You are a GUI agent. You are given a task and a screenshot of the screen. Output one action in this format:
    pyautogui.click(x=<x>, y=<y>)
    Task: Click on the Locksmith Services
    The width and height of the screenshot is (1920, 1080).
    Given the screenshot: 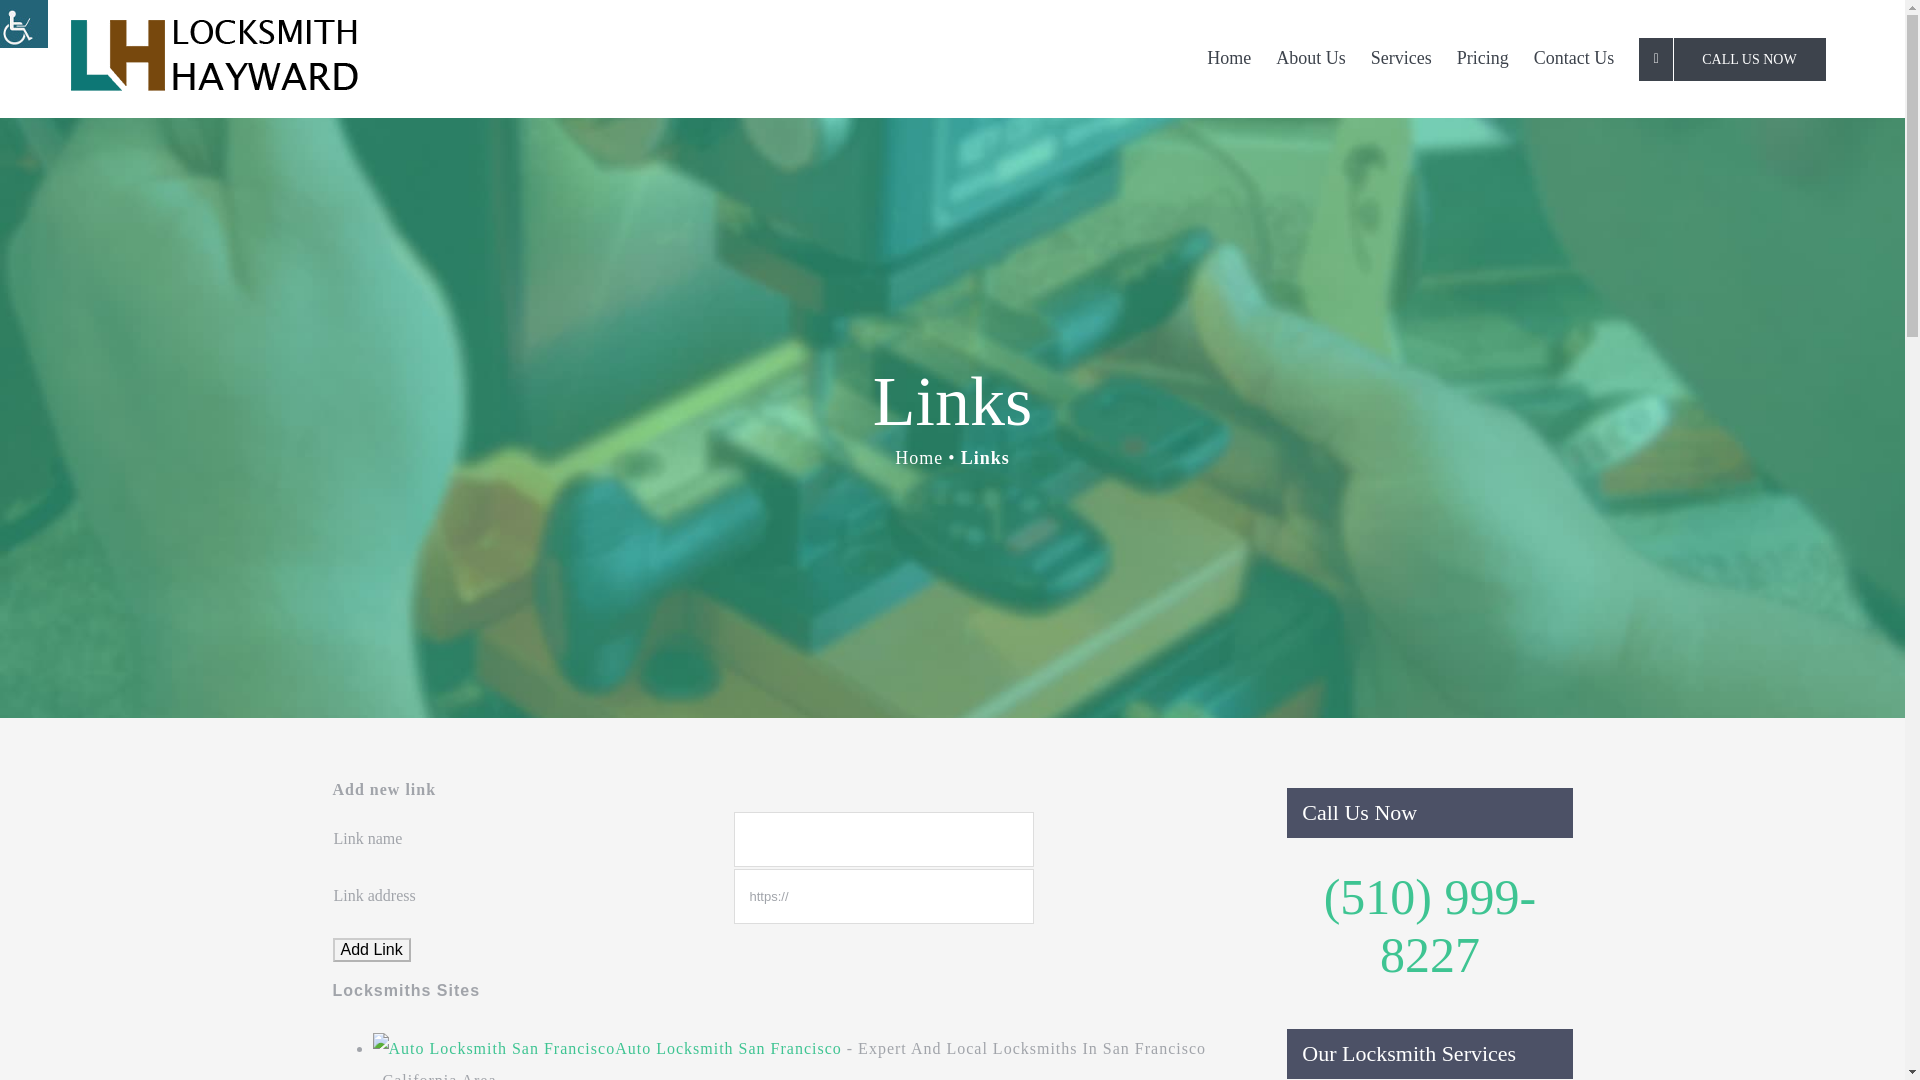 What is the action you would take?
    pyautogui.click(x=1400, y=57)
    